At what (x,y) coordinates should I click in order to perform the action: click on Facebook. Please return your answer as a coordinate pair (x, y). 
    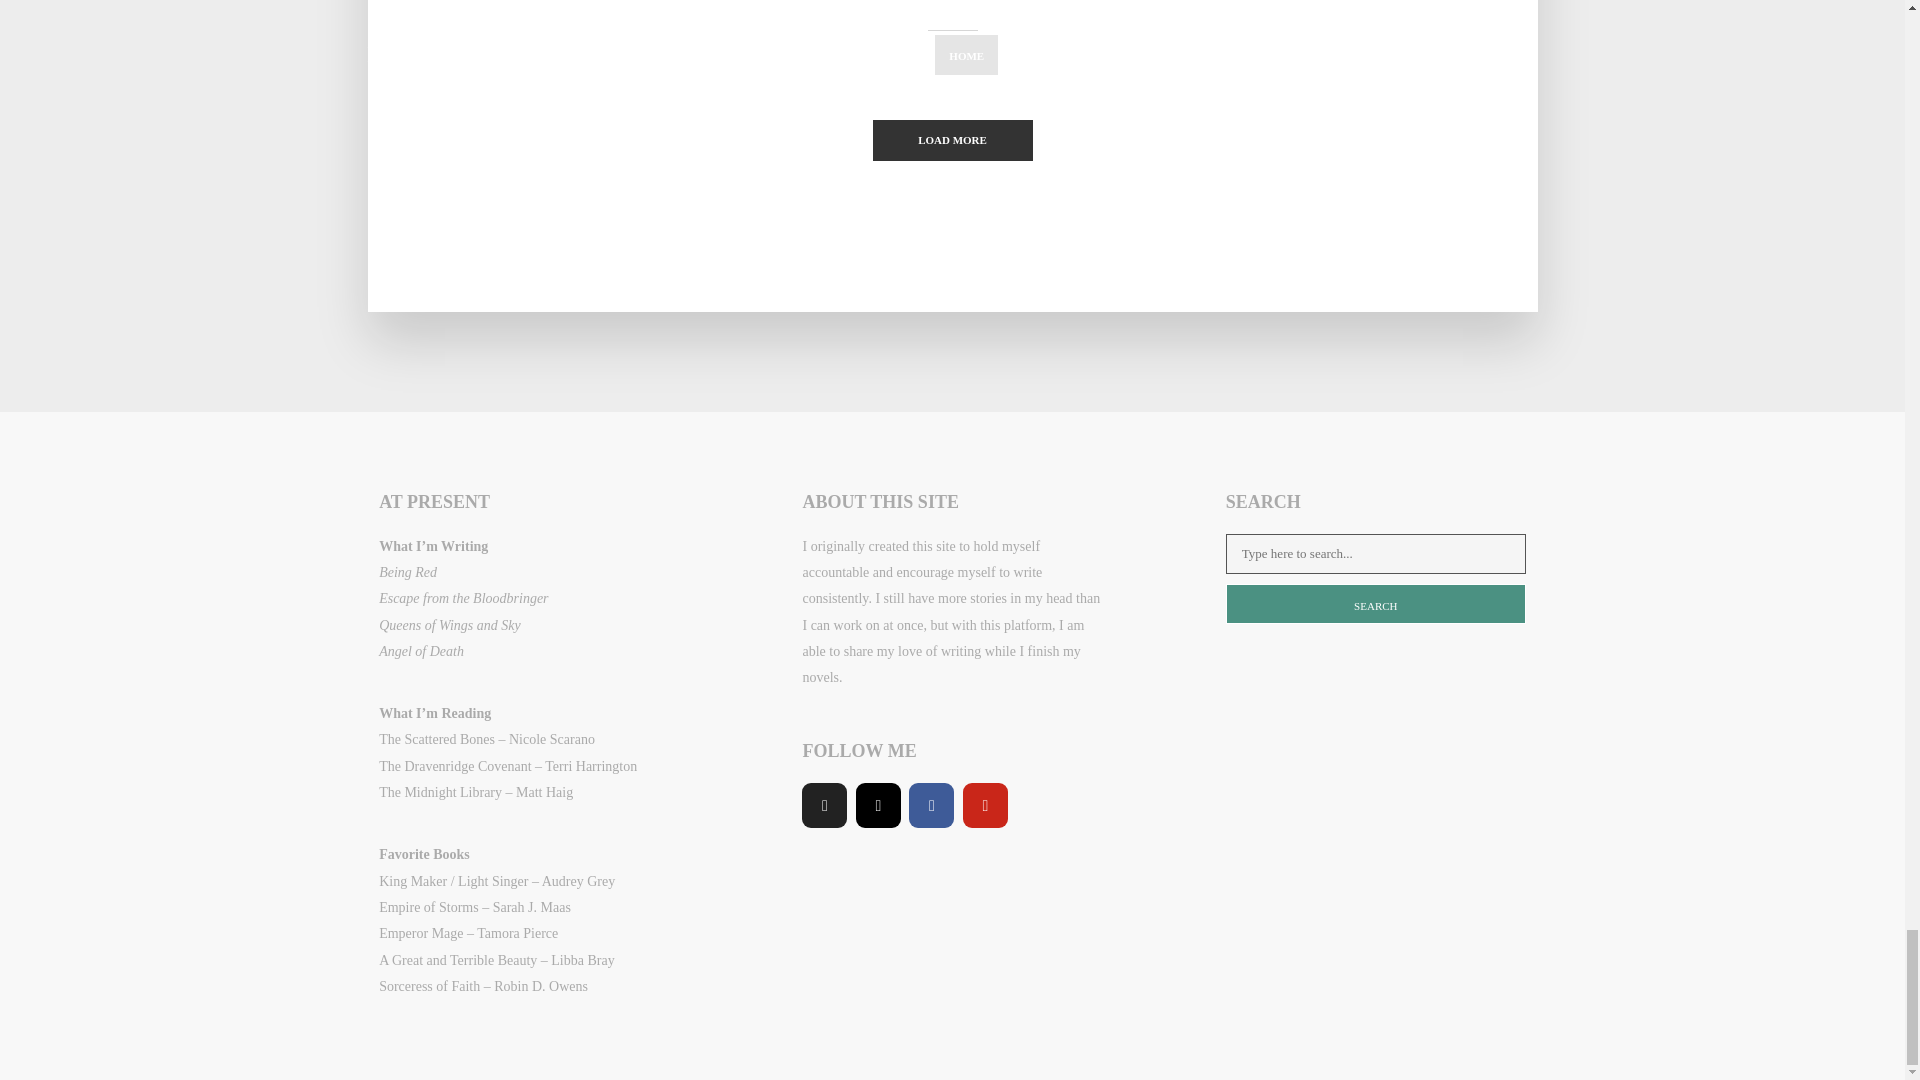
    Looking at the image, I should click on (931, 806).